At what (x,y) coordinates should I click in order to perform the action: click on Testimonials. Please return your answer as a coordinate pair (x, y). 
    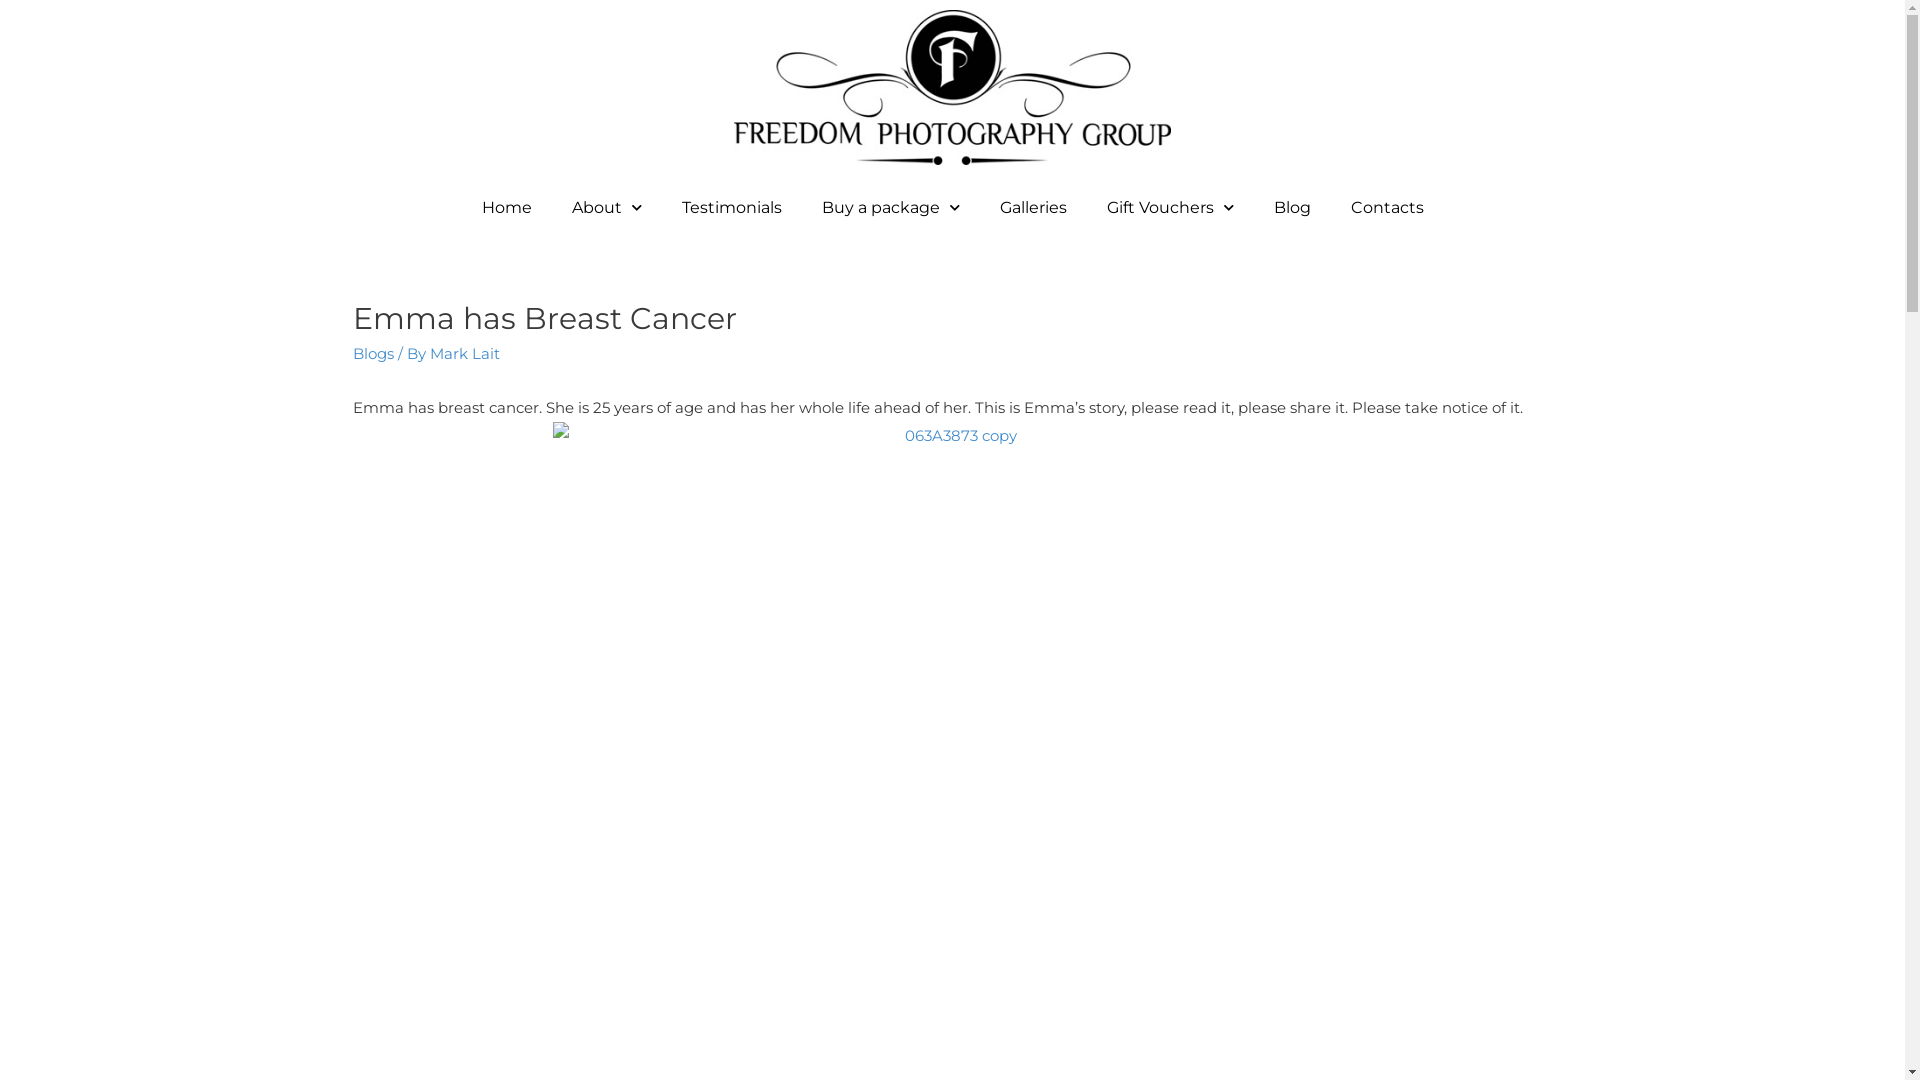
    Looking at the image, I should click on (732, 208).